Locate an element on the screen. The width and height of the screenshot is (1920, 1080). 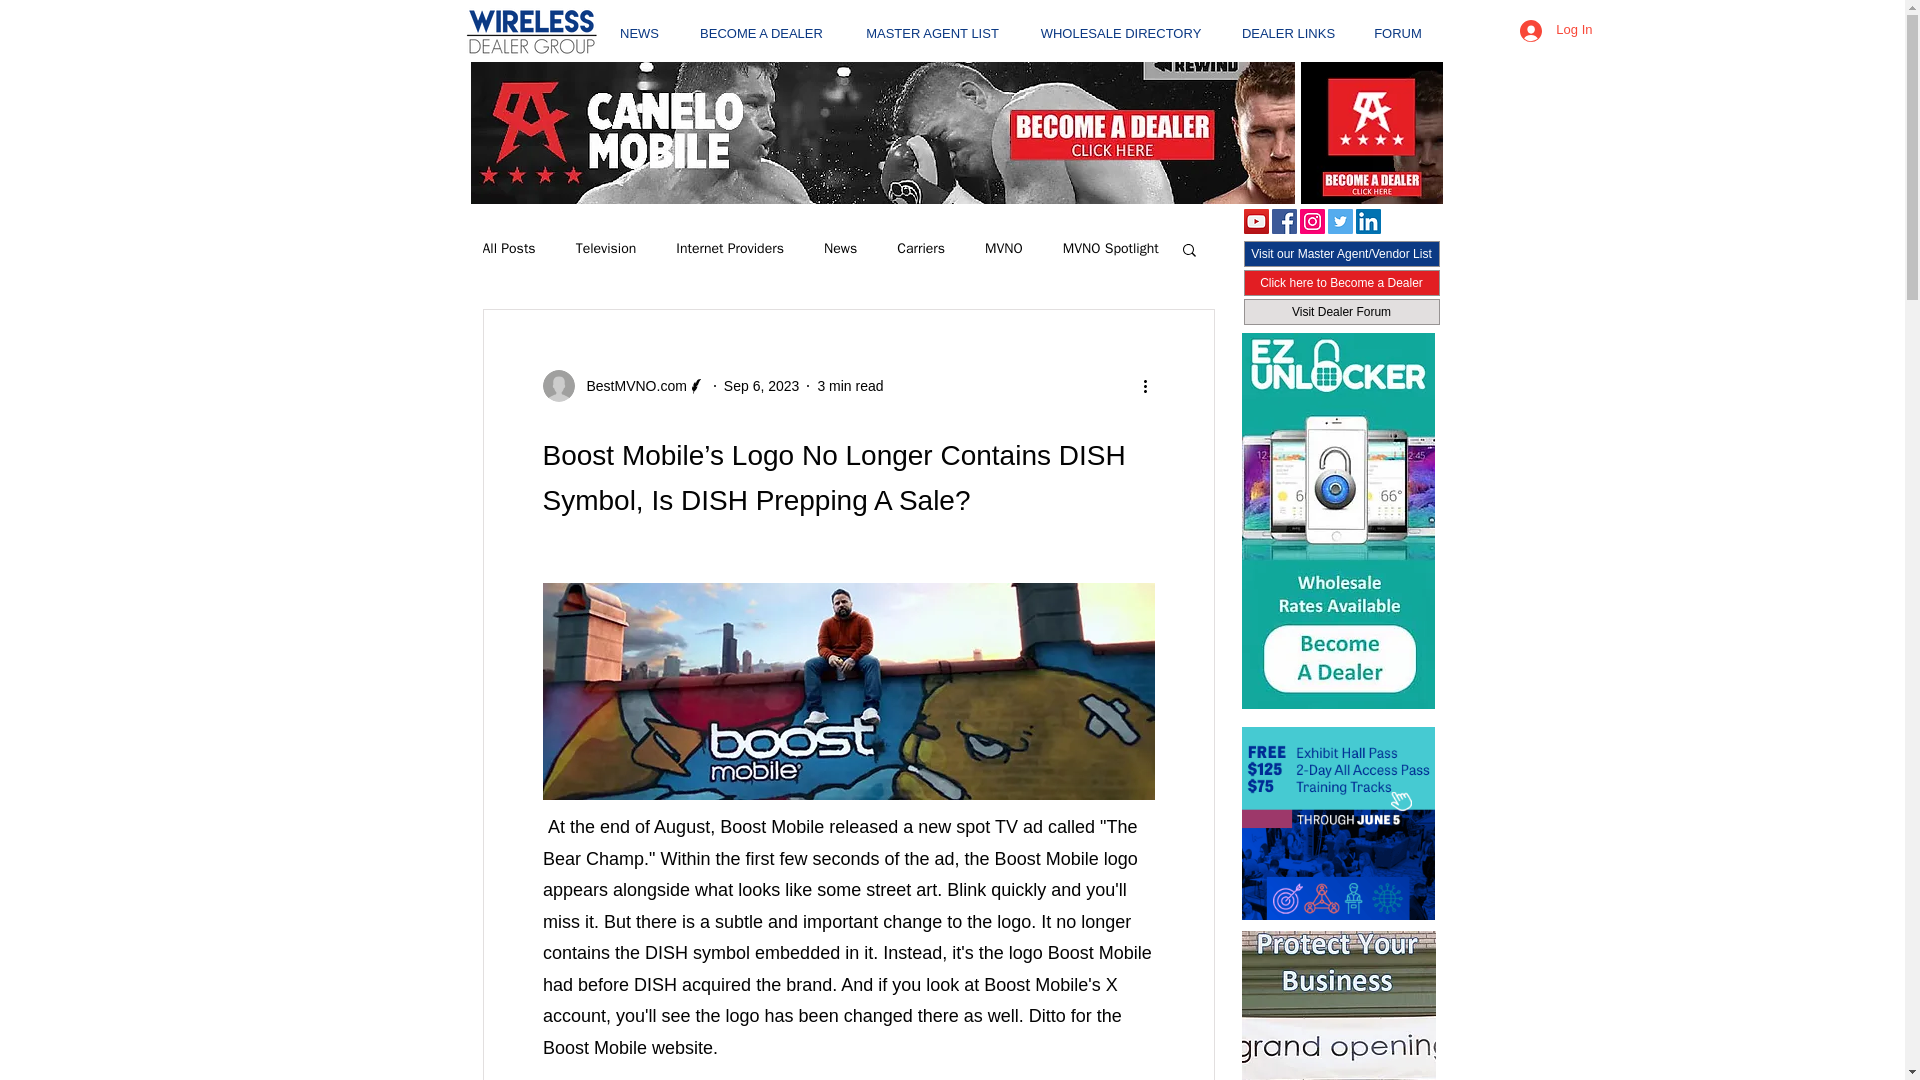
3 min read is located at coordinates (850, 386).